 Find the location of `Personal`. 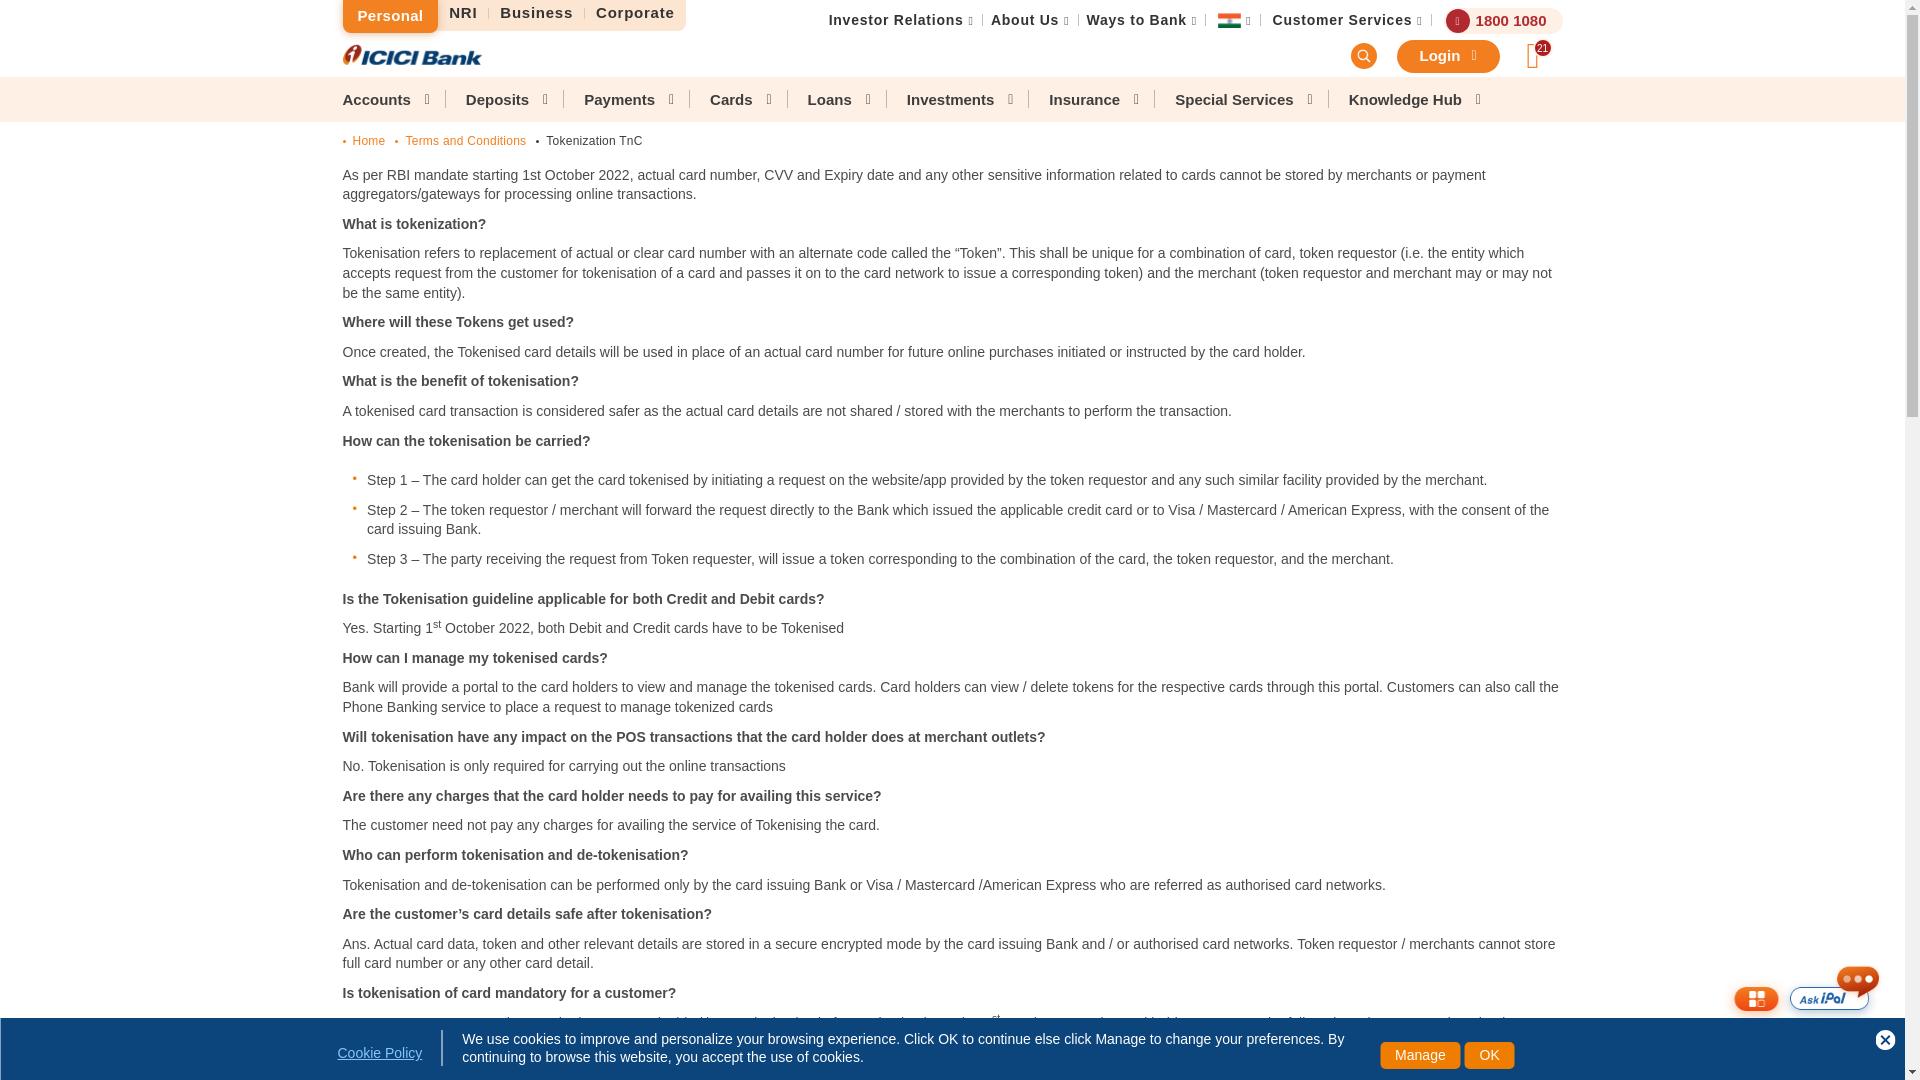

Personal is located at coordinates (389, 16).